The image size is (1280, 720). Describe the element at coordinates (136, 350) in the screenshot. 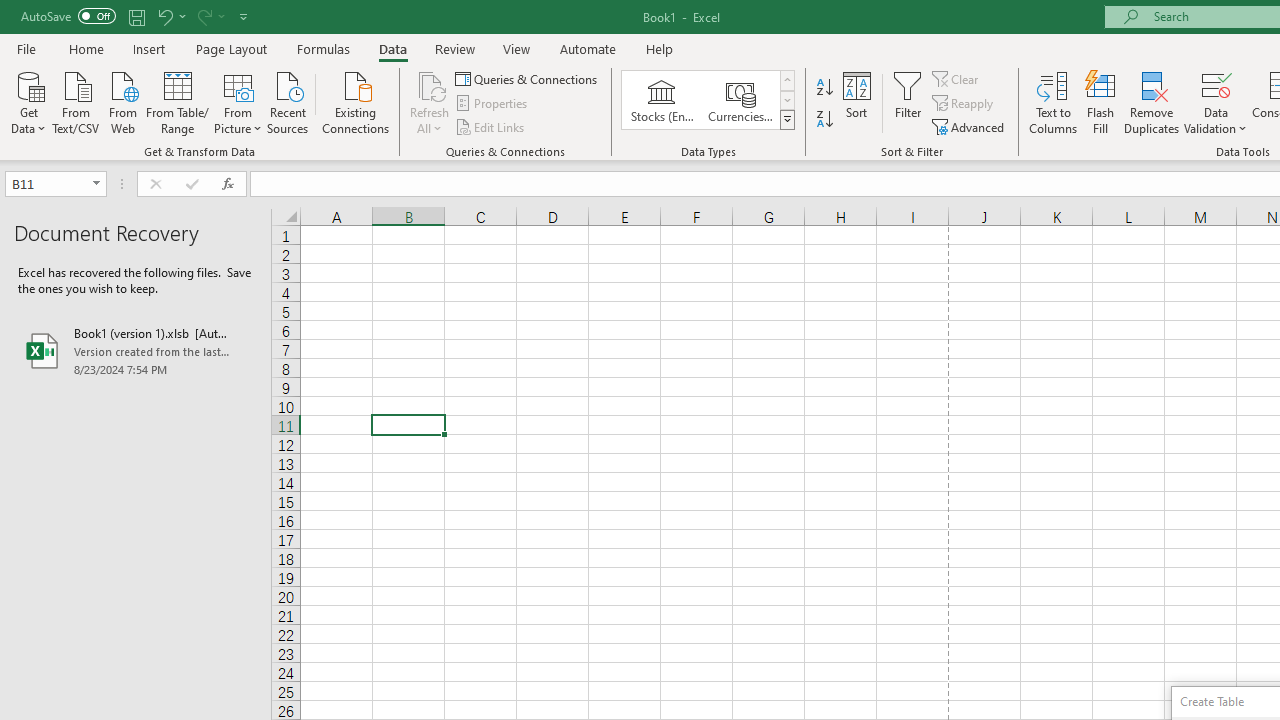

I see `Book1 (version 1).xlsb  [AutoRecovered]` at that location.